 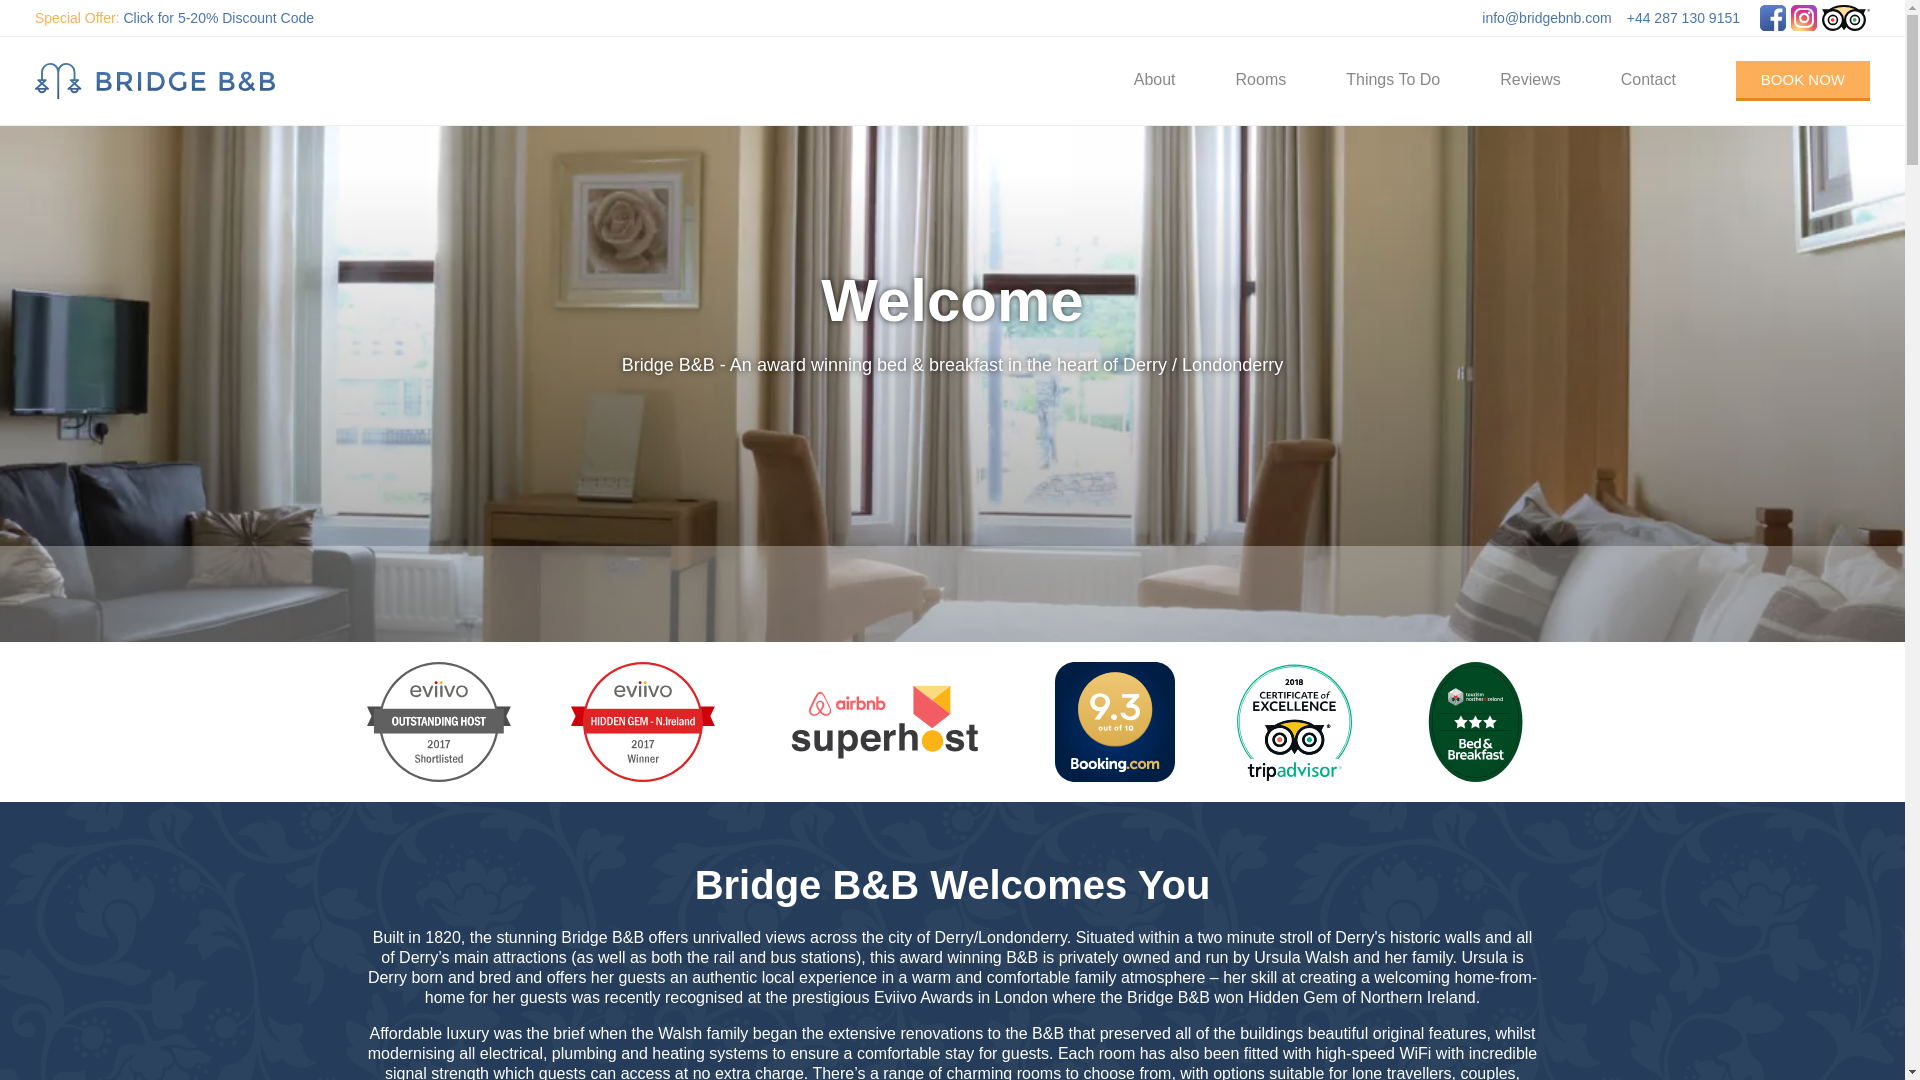 I want to click on Contact, so click(x=1648, y=80).